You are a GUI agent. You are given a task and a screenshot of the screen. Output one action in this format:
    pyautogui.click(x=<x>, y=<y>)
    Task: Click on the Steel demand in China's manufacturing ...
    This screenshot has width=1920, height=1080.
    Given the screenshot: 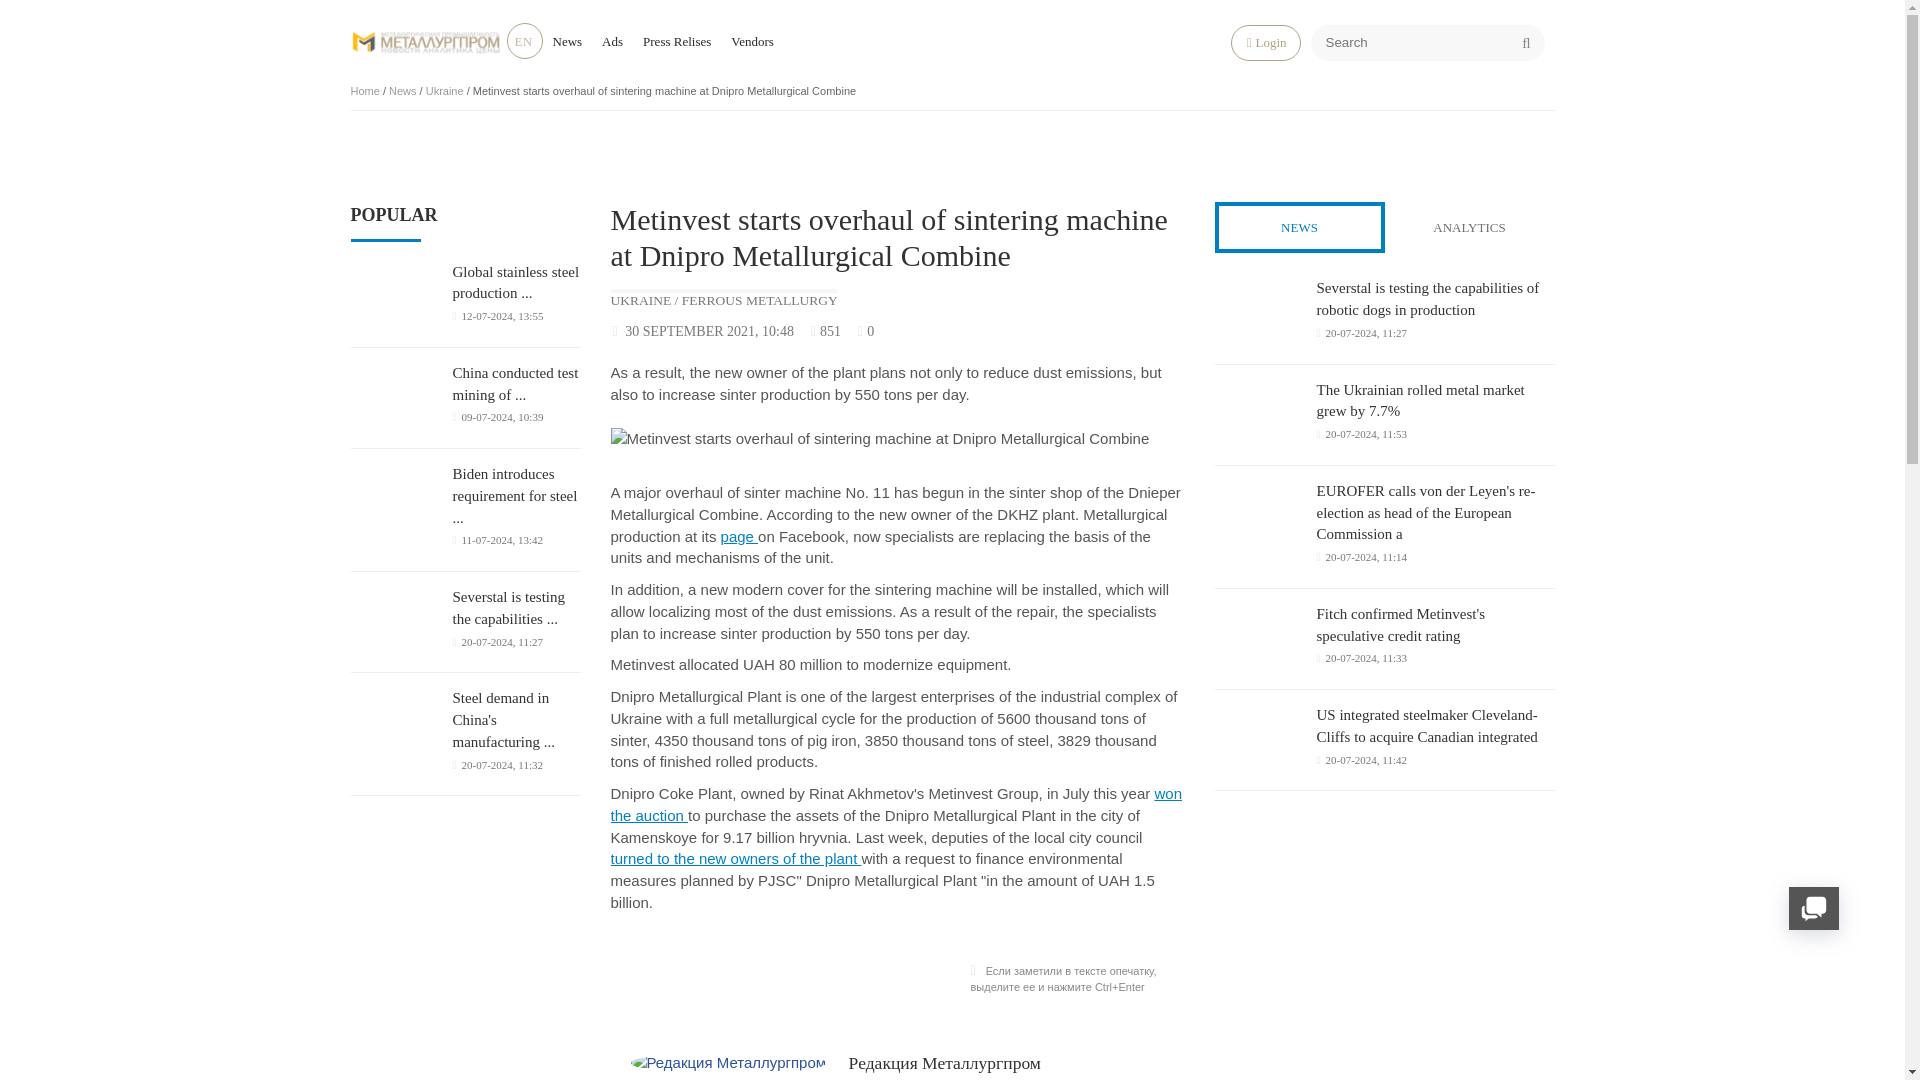 What is the action you would take?
    pyautogui.click(x=515, y=720)
    